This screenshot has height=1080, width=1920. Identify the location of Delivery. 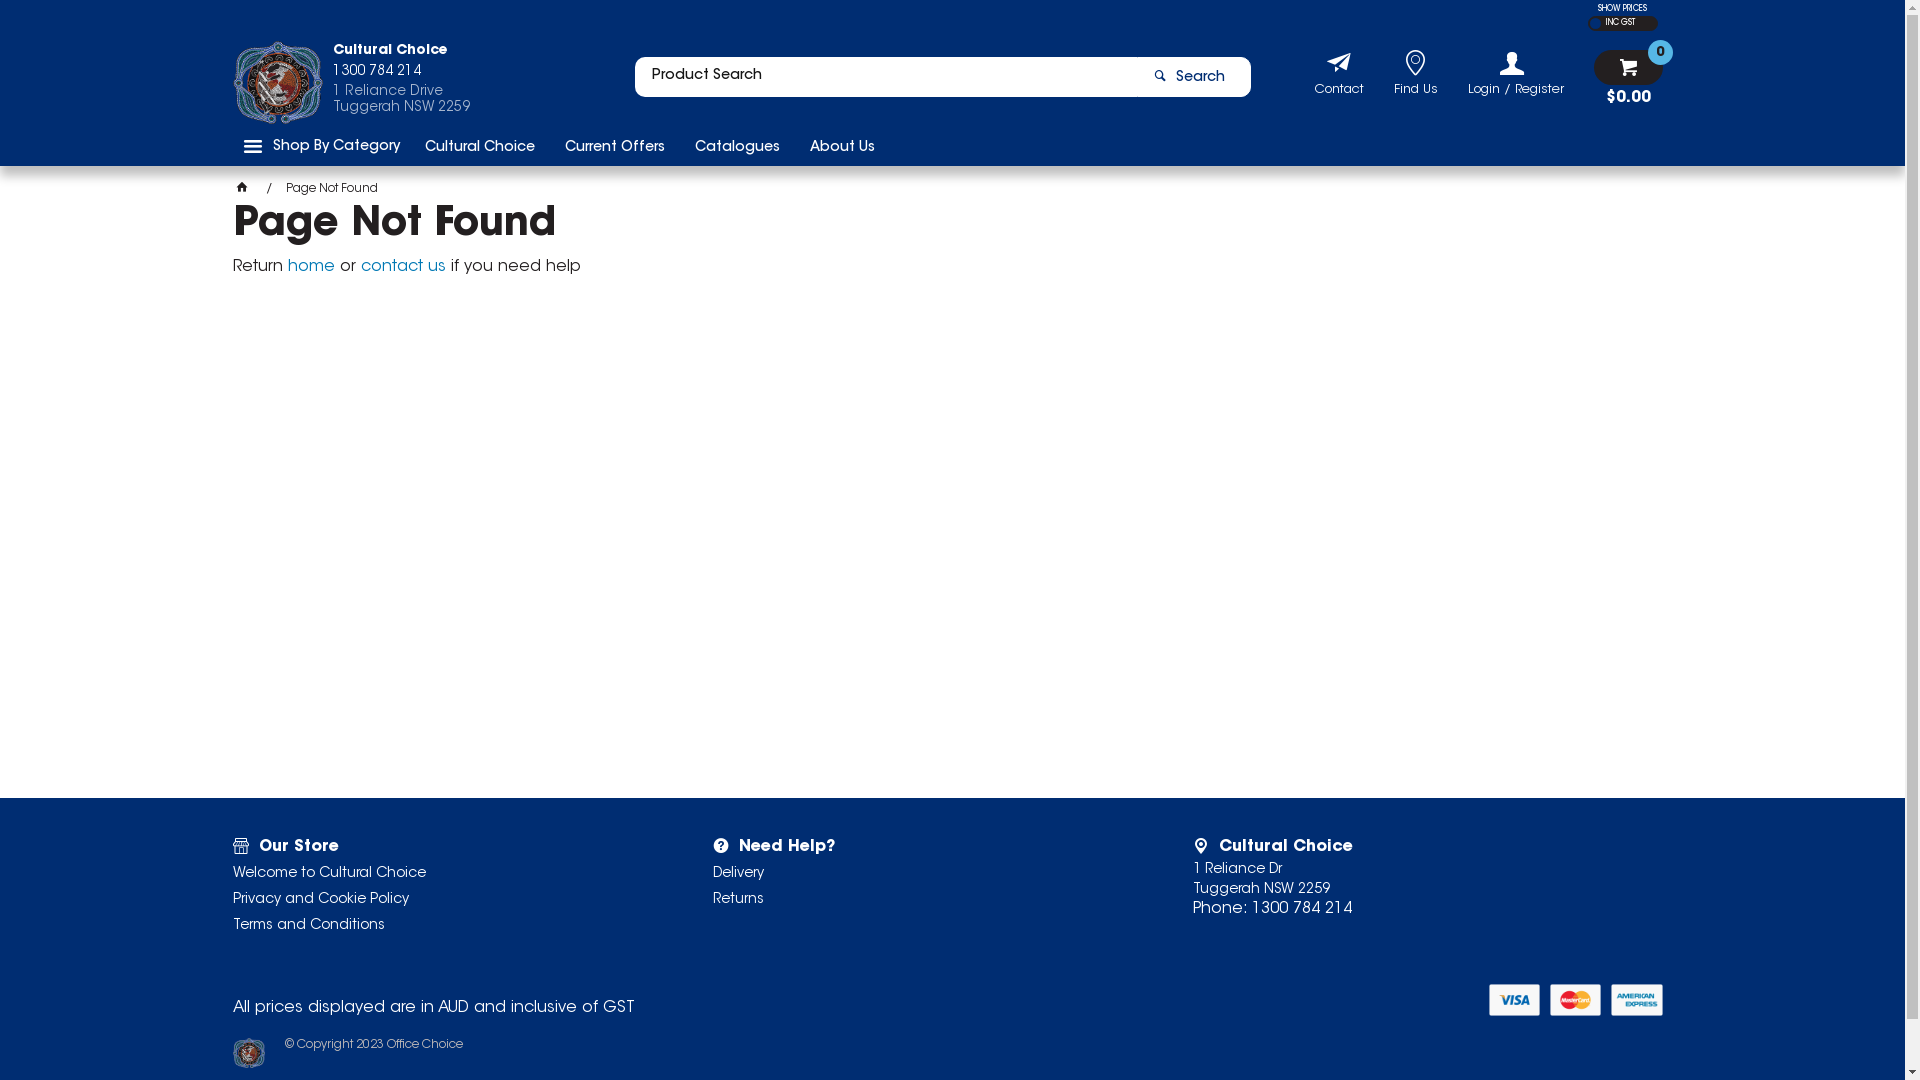
(926, 874).